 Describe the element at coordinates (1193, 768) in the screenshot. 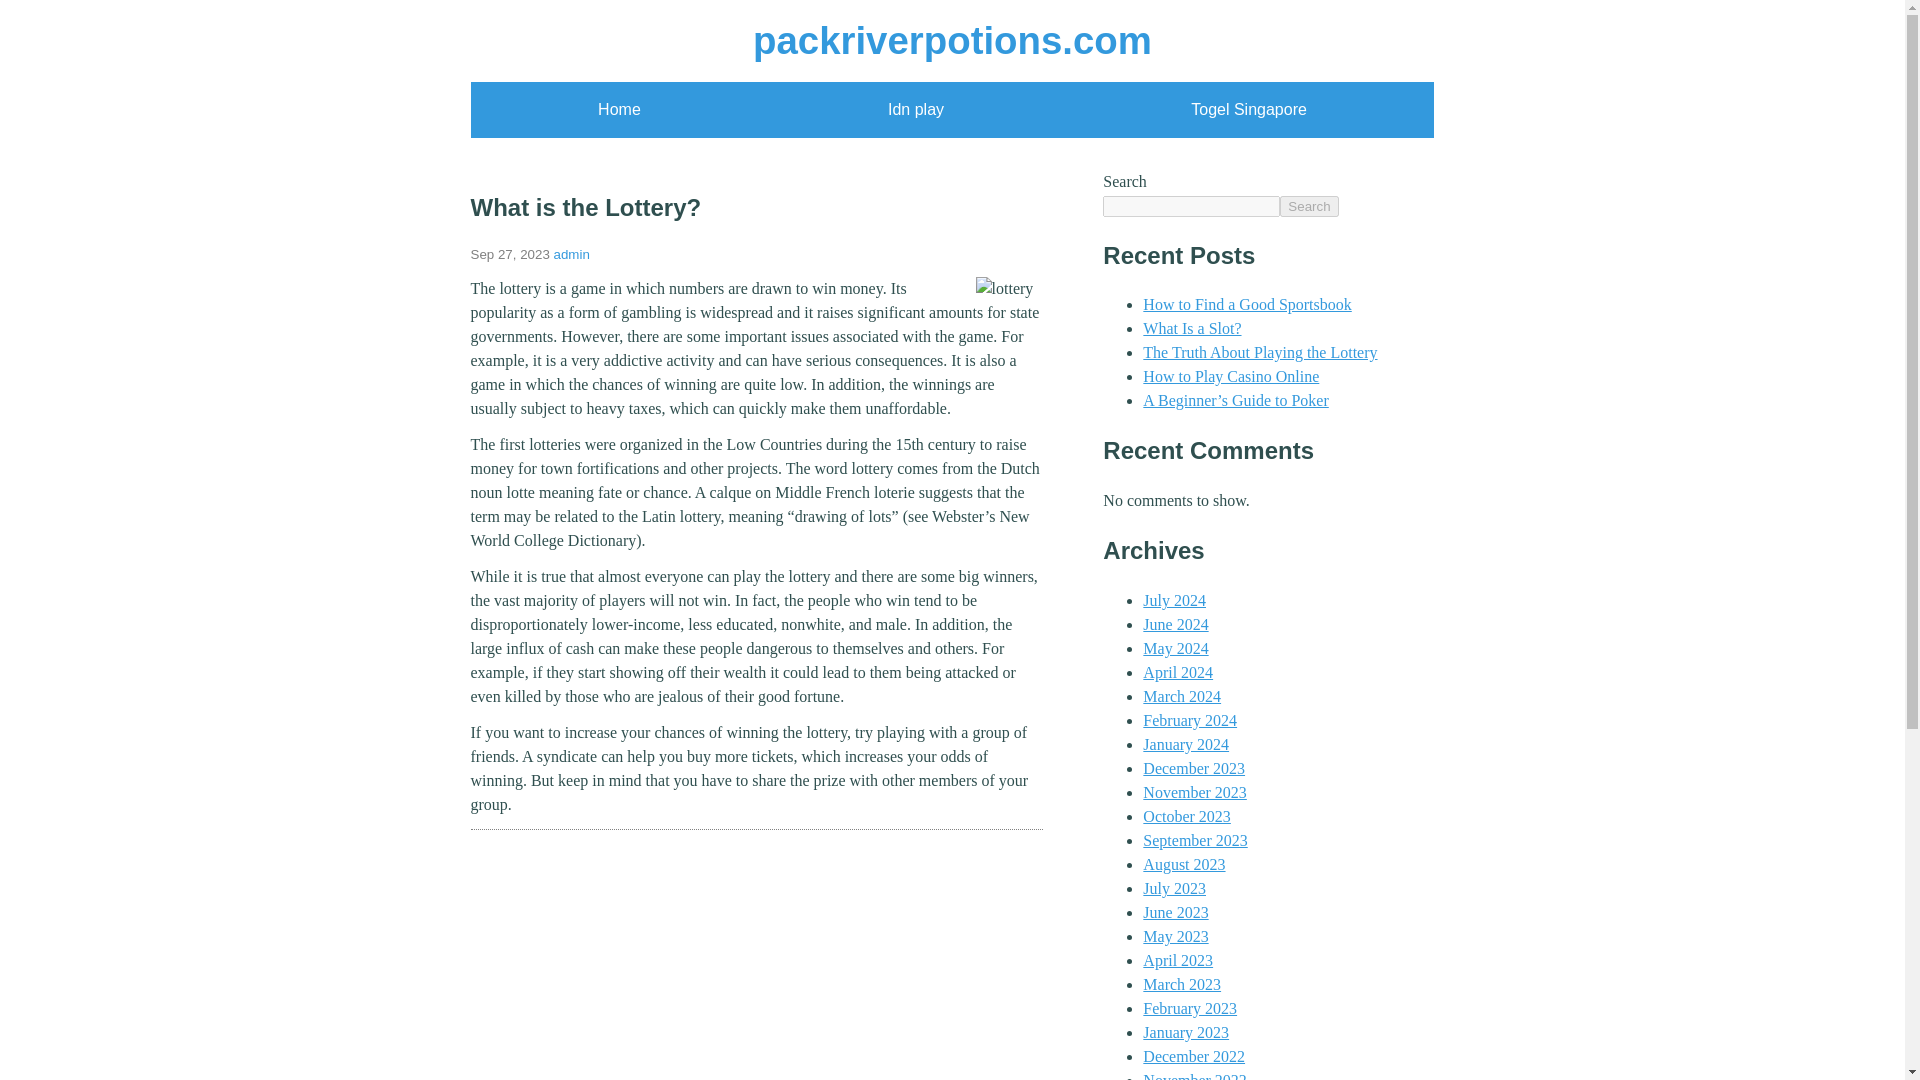

I see `December 2023` at that location.